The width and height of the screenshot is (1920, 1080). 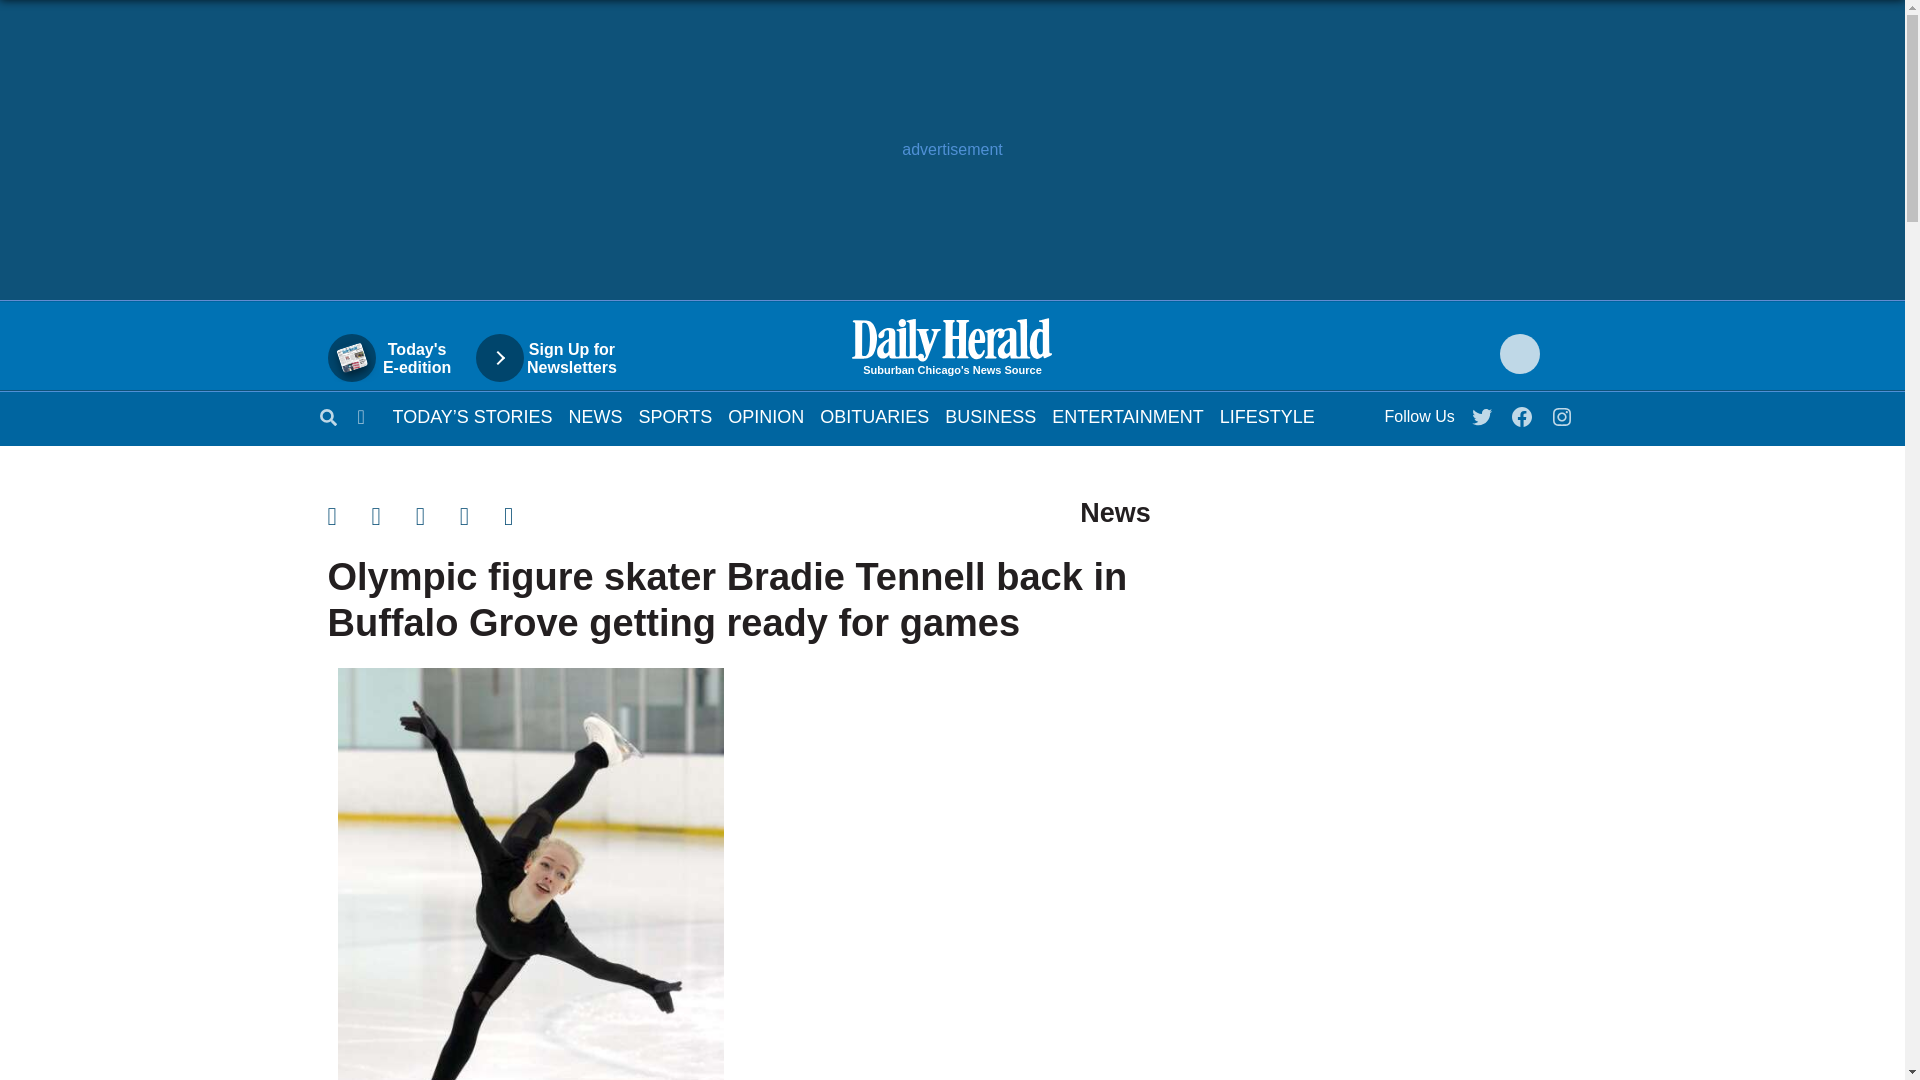 I want to click on Facebook, so click(x=1523, y=412).